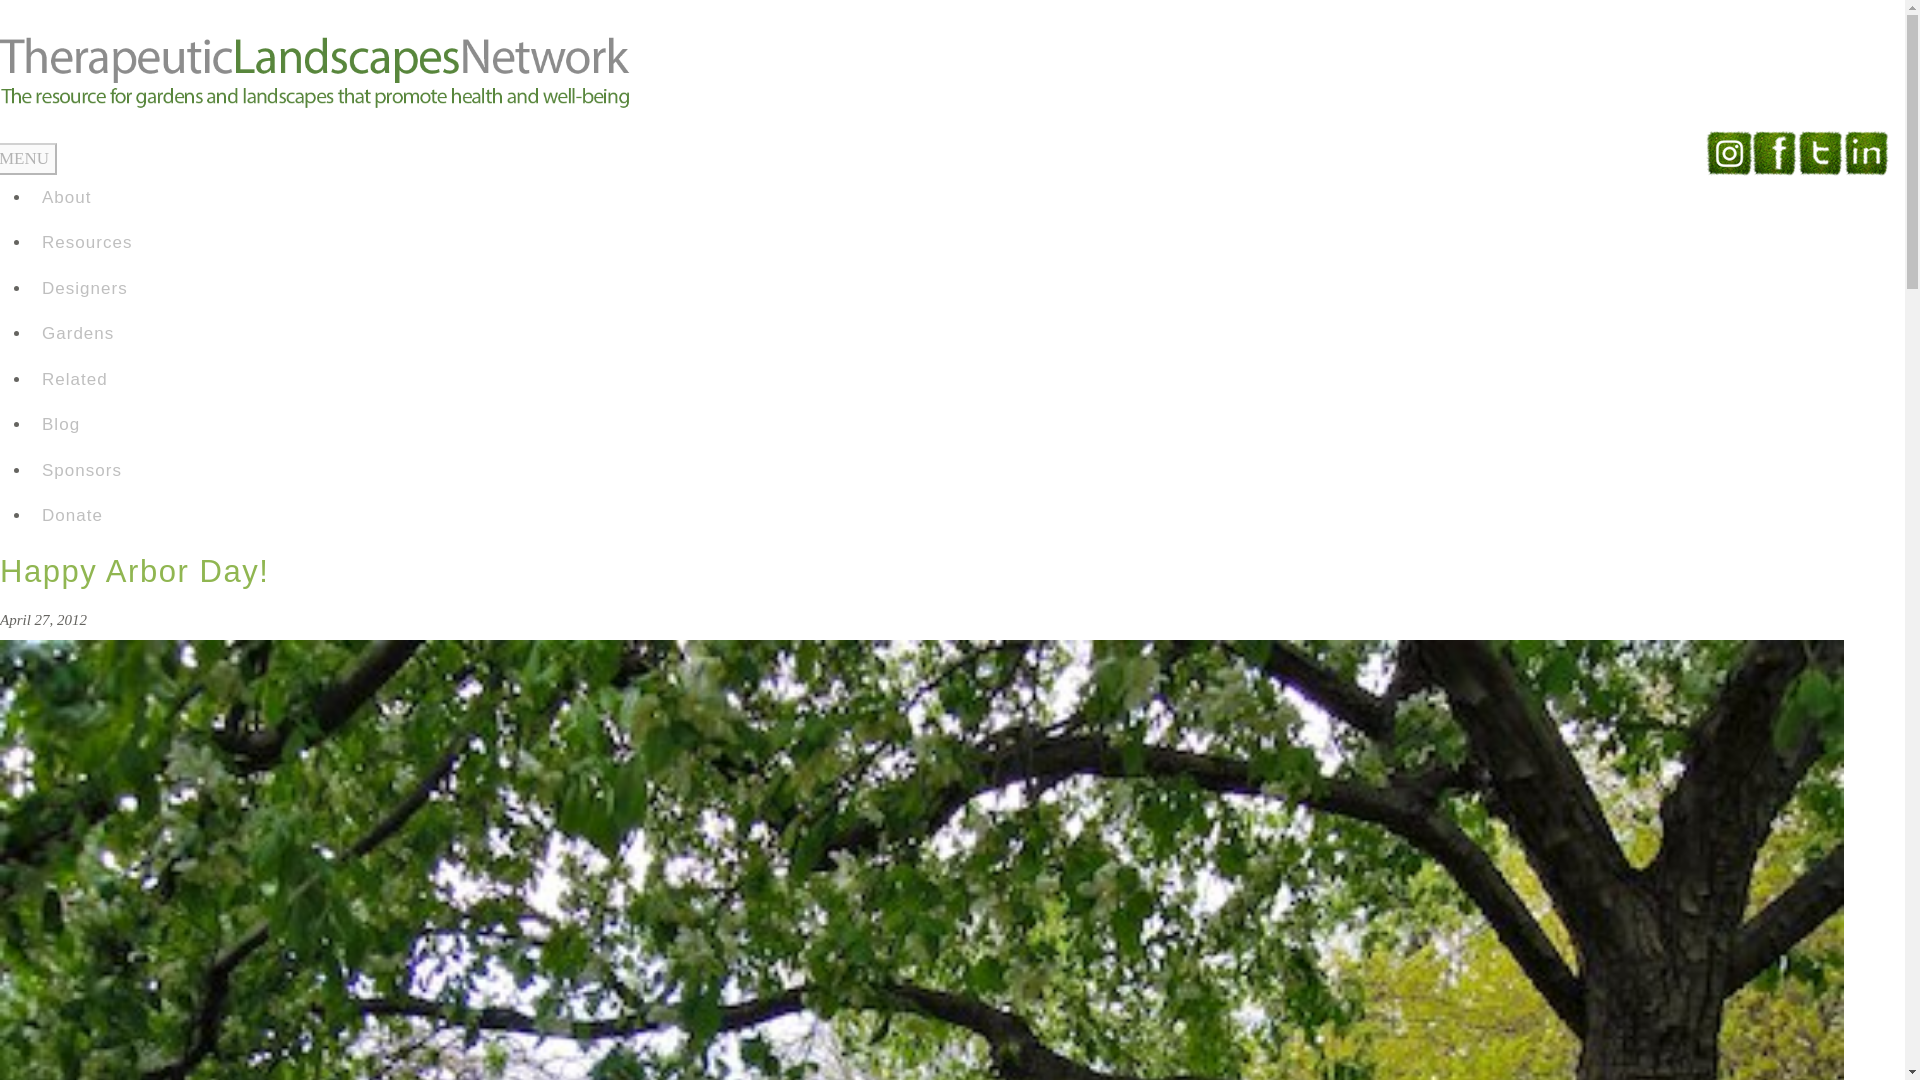  What do you see at coordinates (86, 378) in the screenshot?
I see `Related` at bounding box center [86, 378].